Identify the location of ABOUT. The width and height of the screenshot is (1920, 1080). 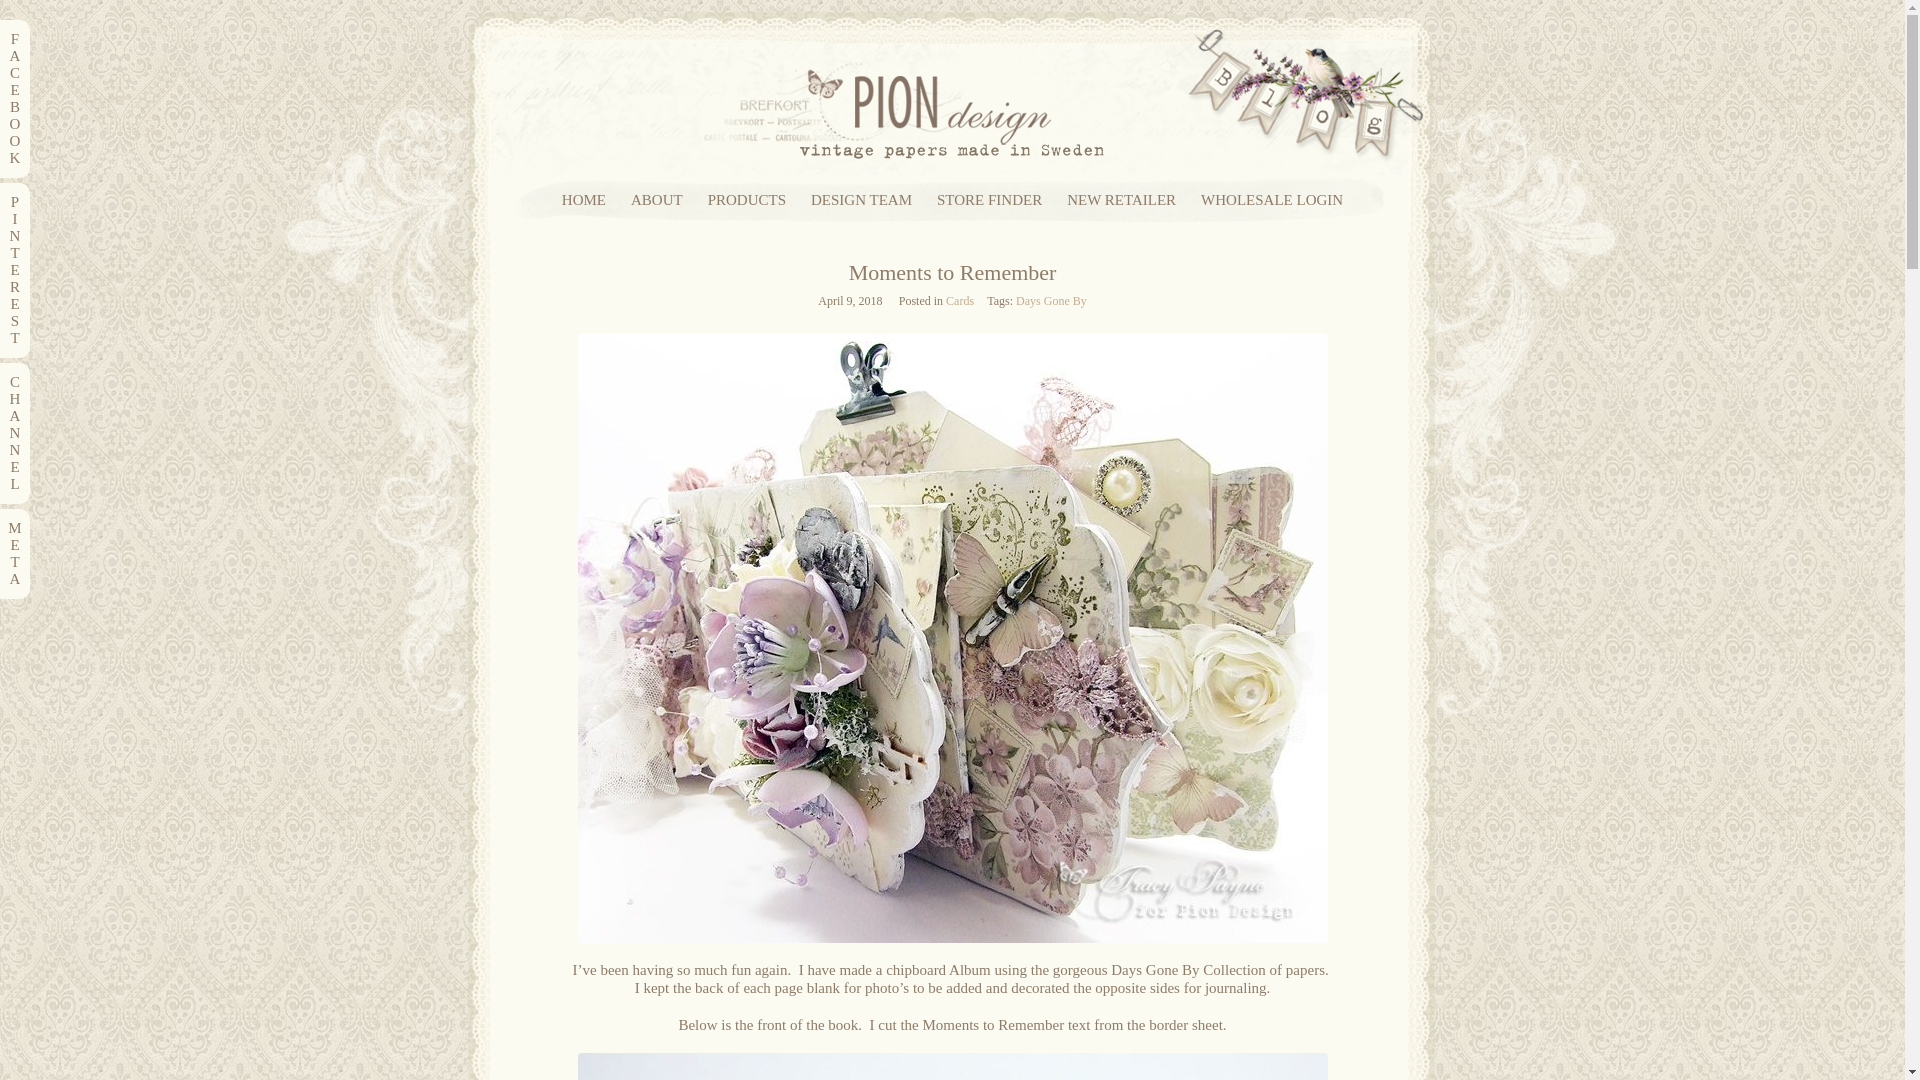
(657, 200).